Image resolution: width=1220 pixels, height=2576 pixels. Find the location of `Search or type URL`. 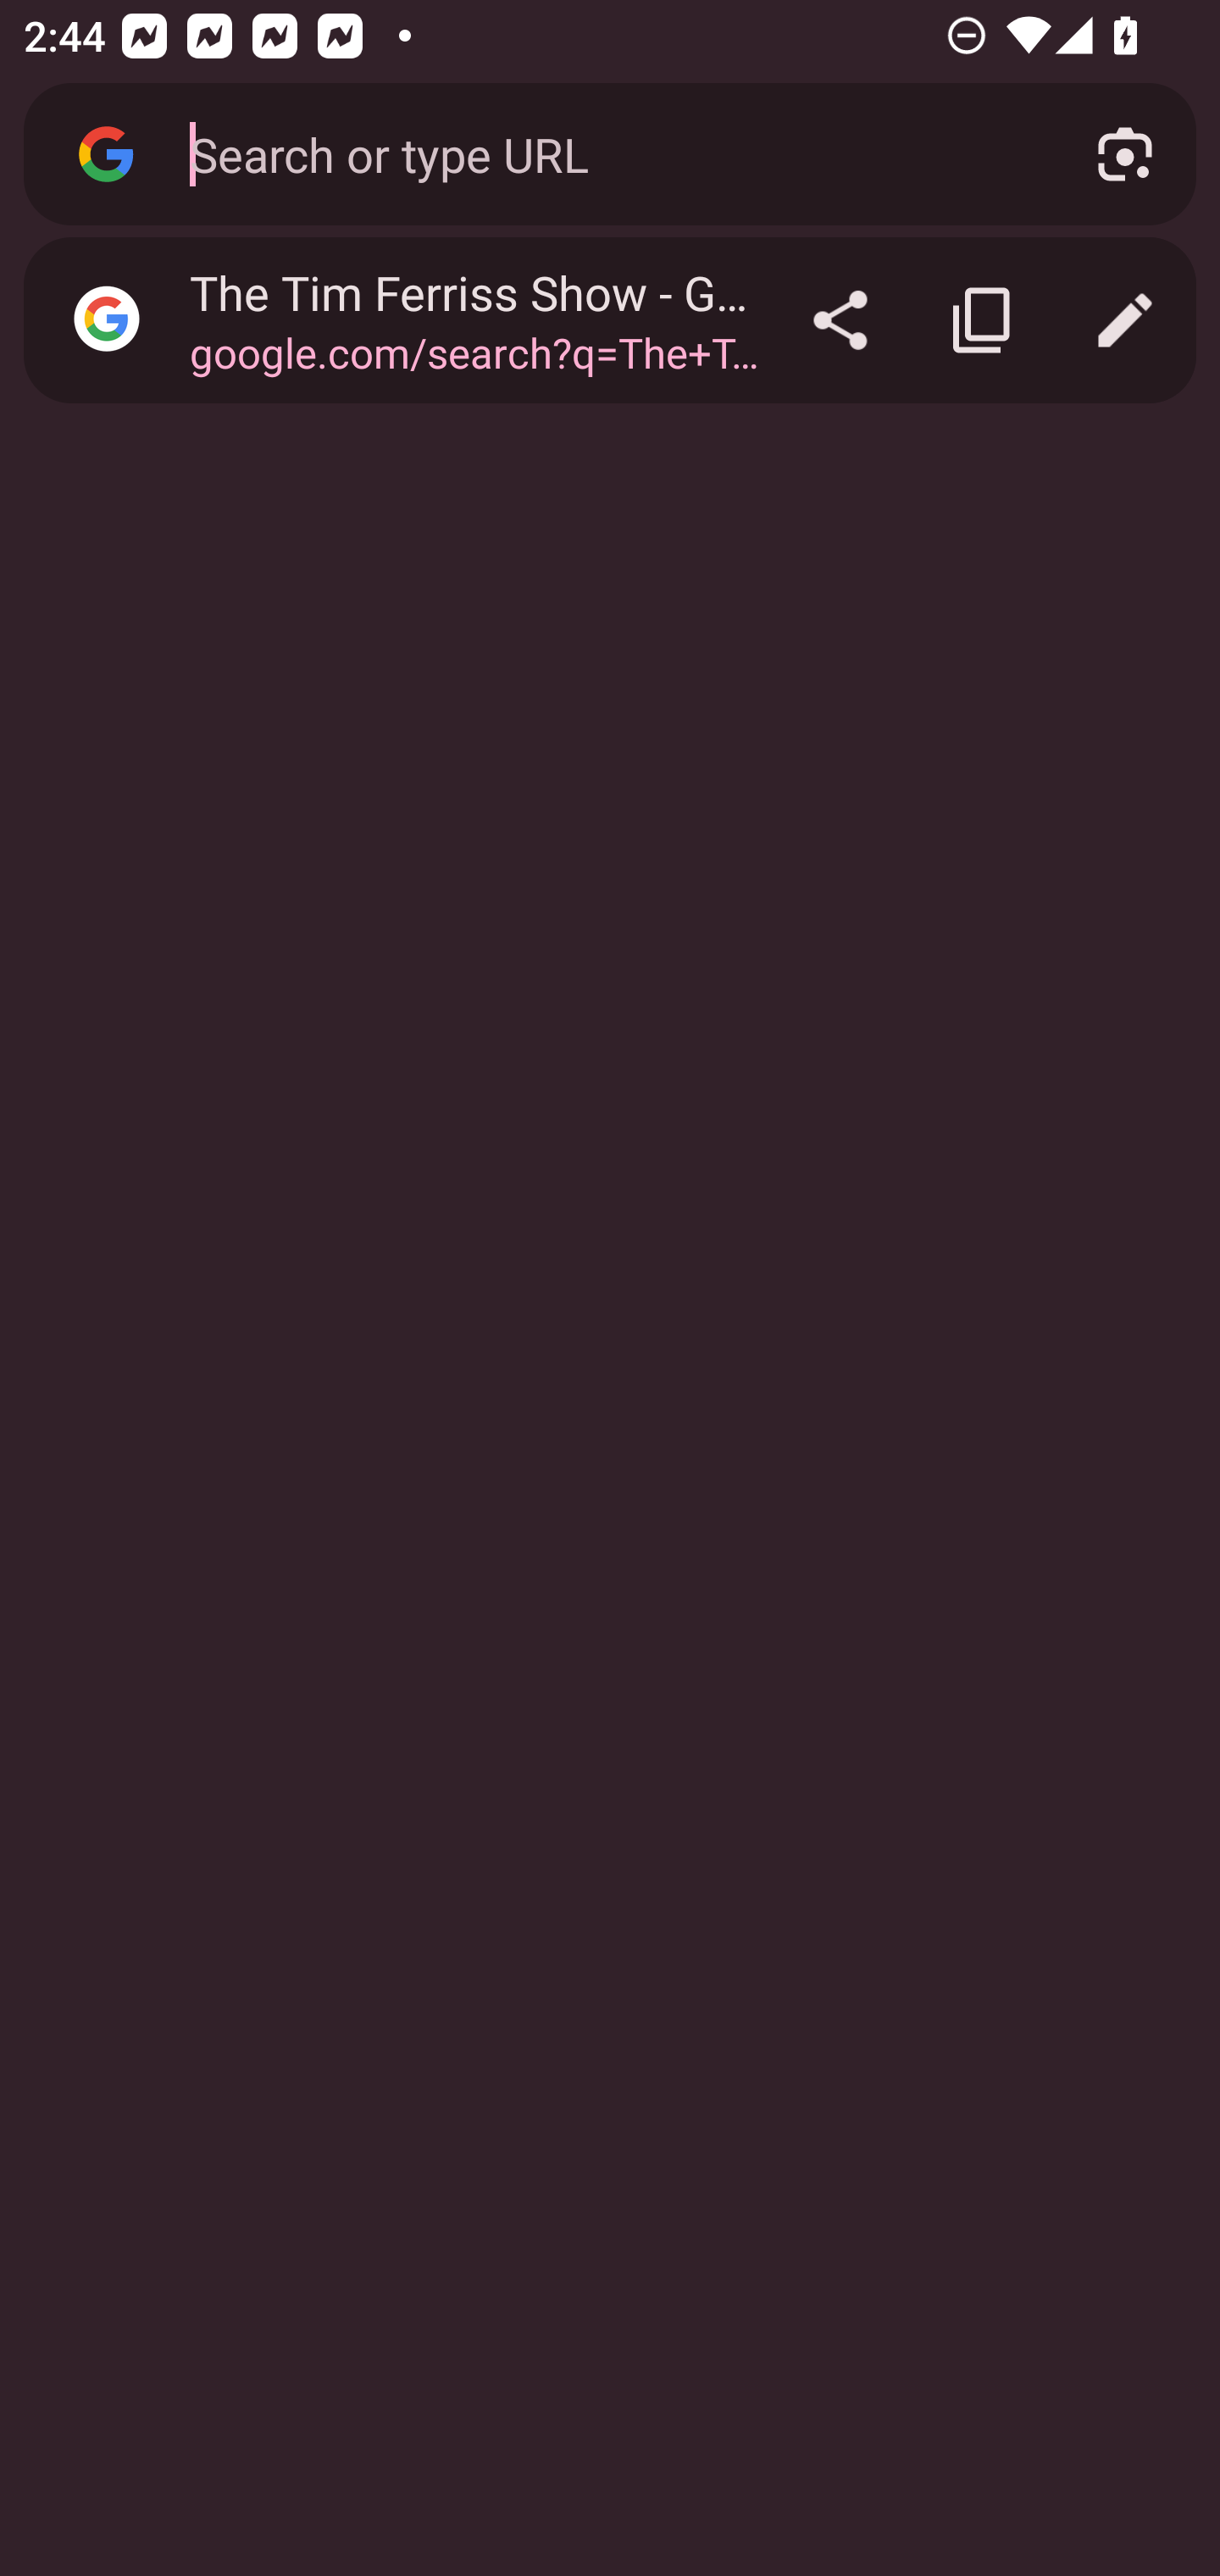

Search or type URL is located at coordinates (604, 153).